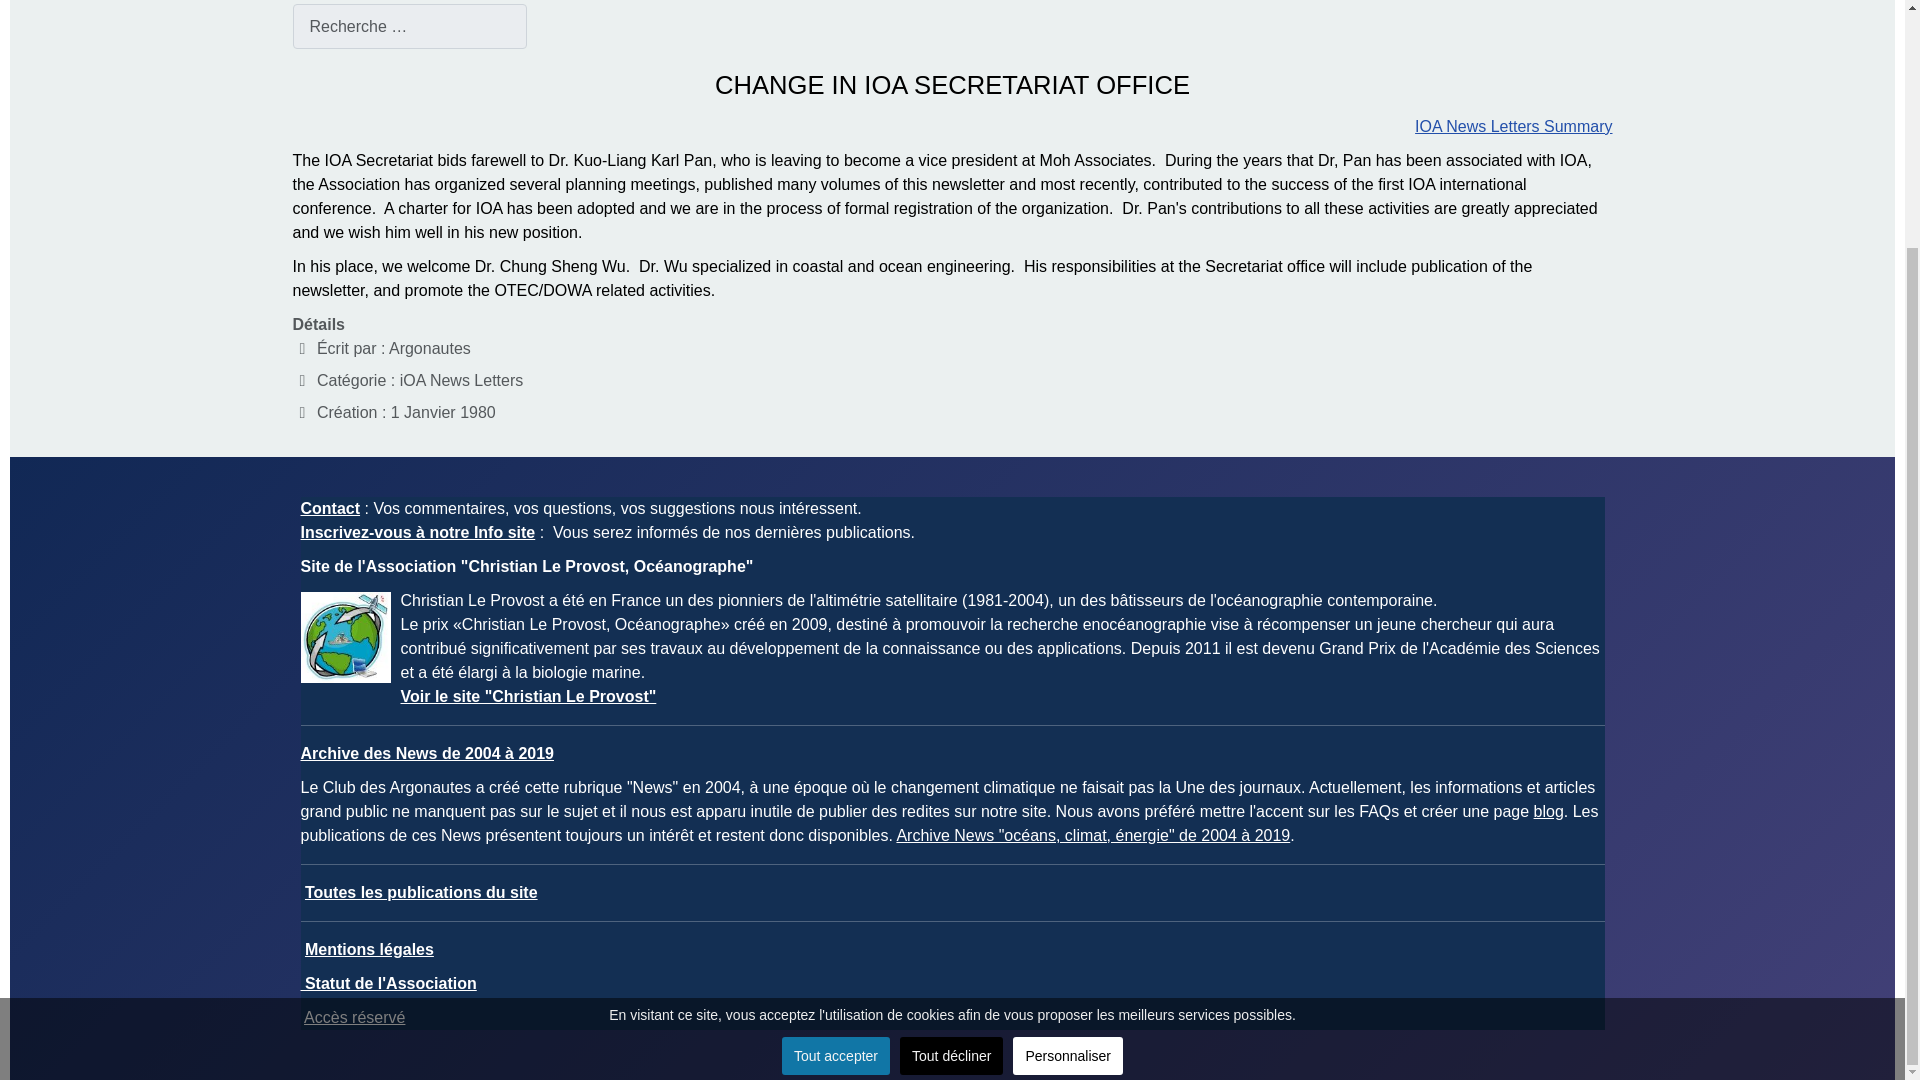 This screenshot has height=1080, width=1920. I want to click on Personnaliser, so click(1068, 748).